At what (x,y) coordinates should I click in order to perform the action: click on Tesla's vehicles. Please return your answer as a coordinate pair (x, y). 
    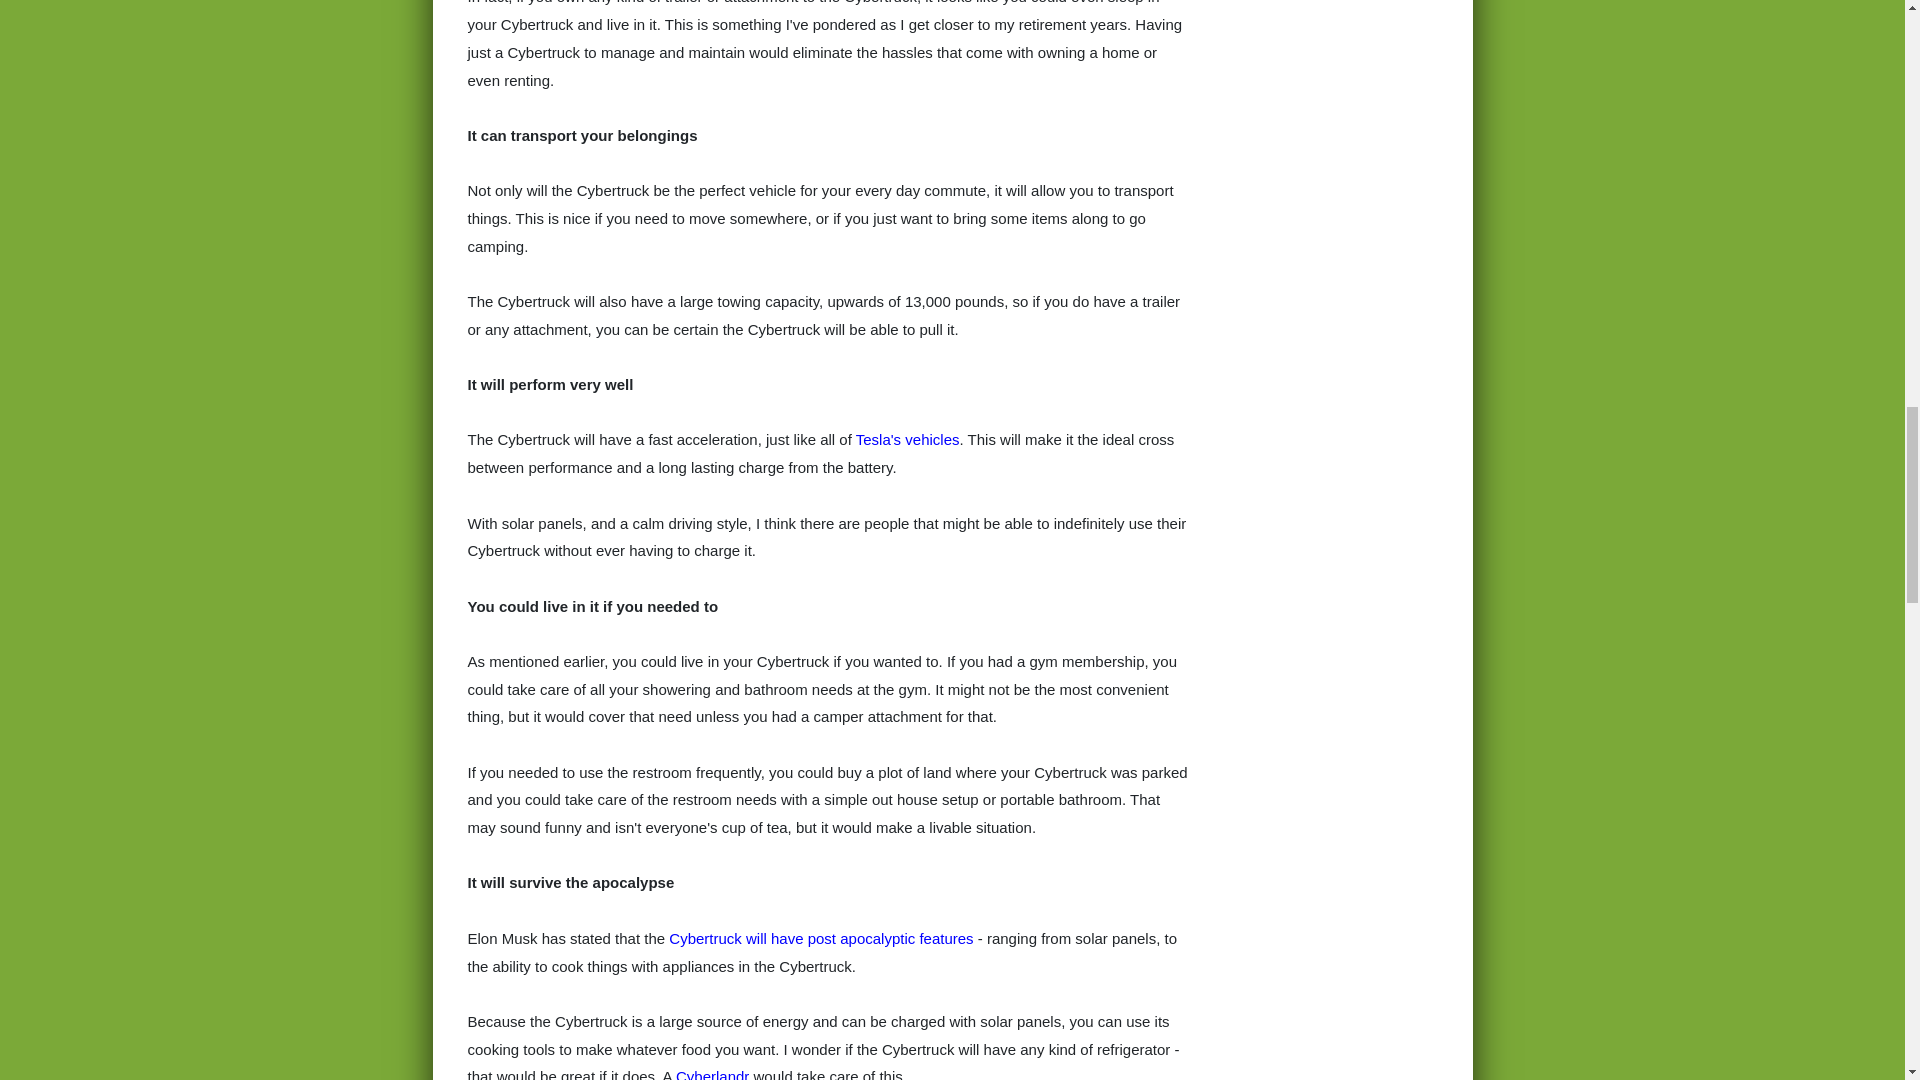
    Looking at the image, I should click on (908, 439).